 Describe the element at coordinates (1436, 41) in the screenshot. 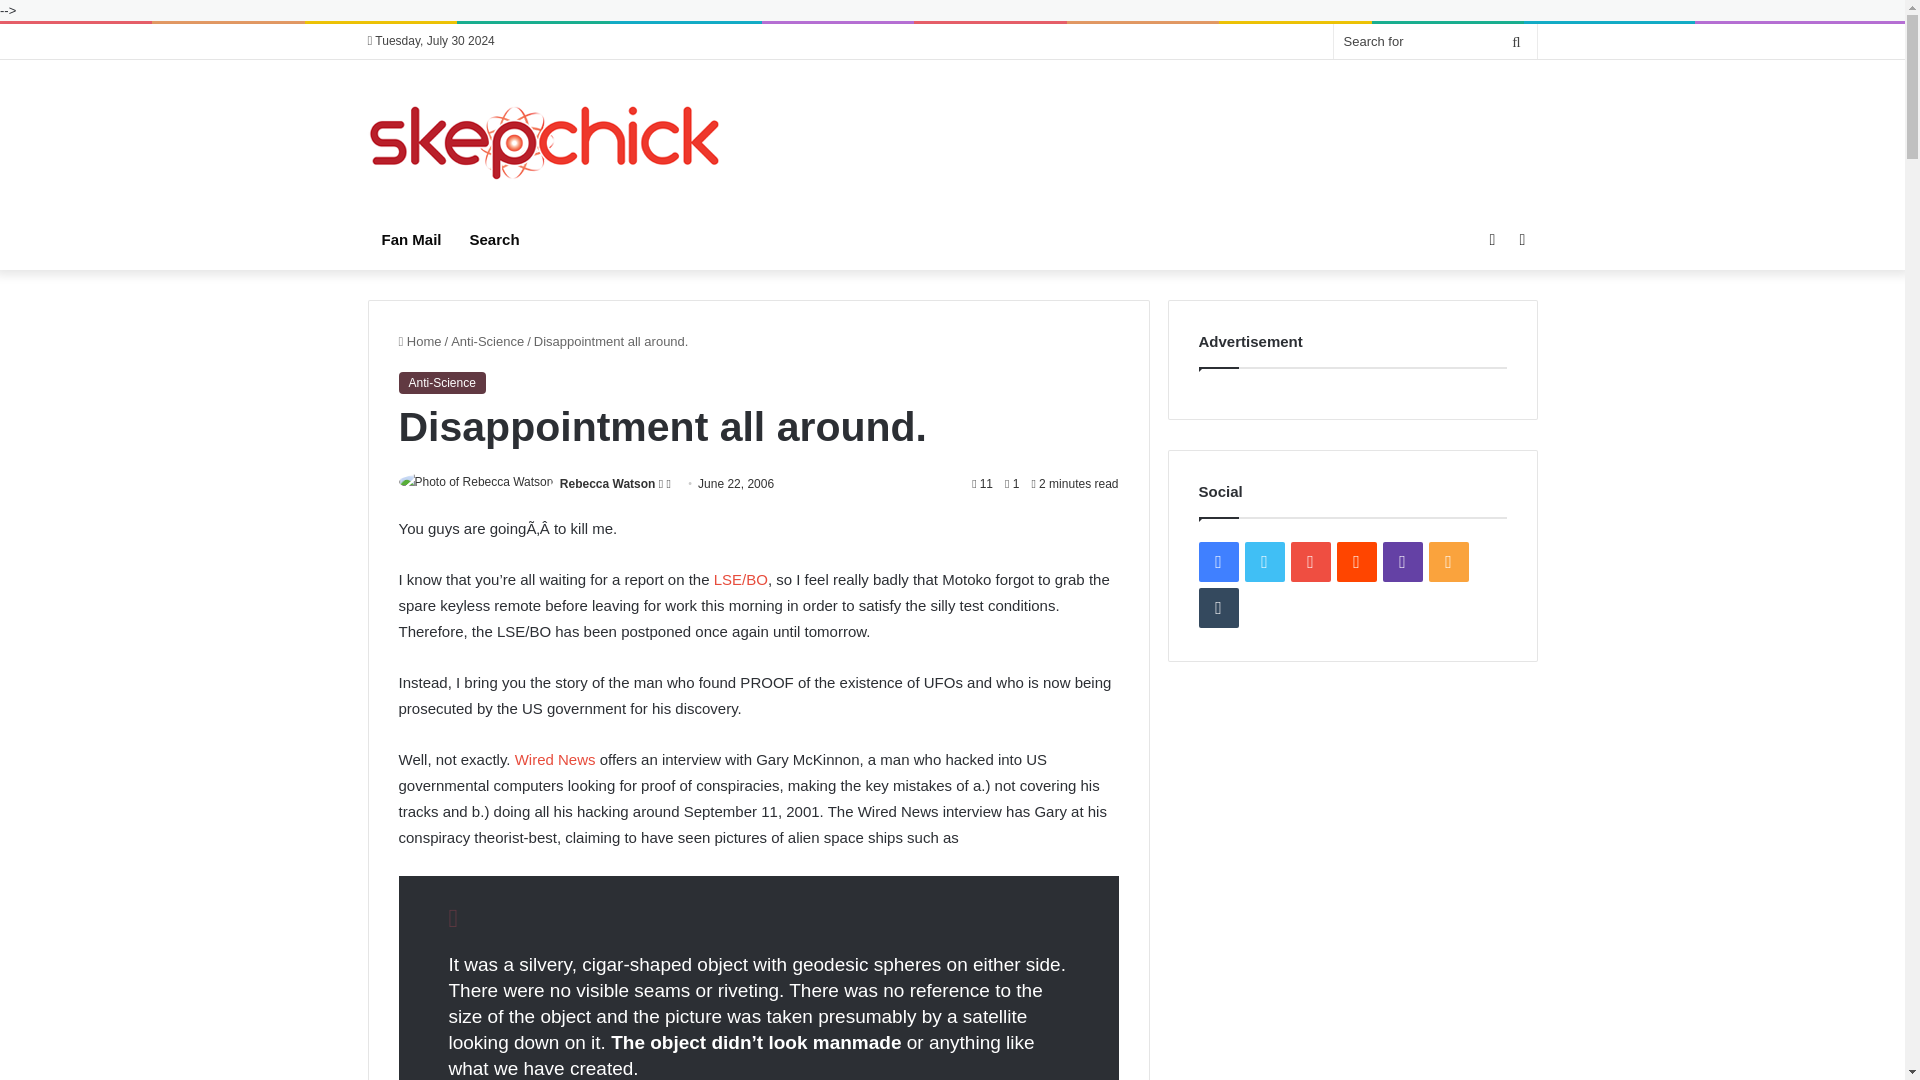

I see `Search for` at that location.